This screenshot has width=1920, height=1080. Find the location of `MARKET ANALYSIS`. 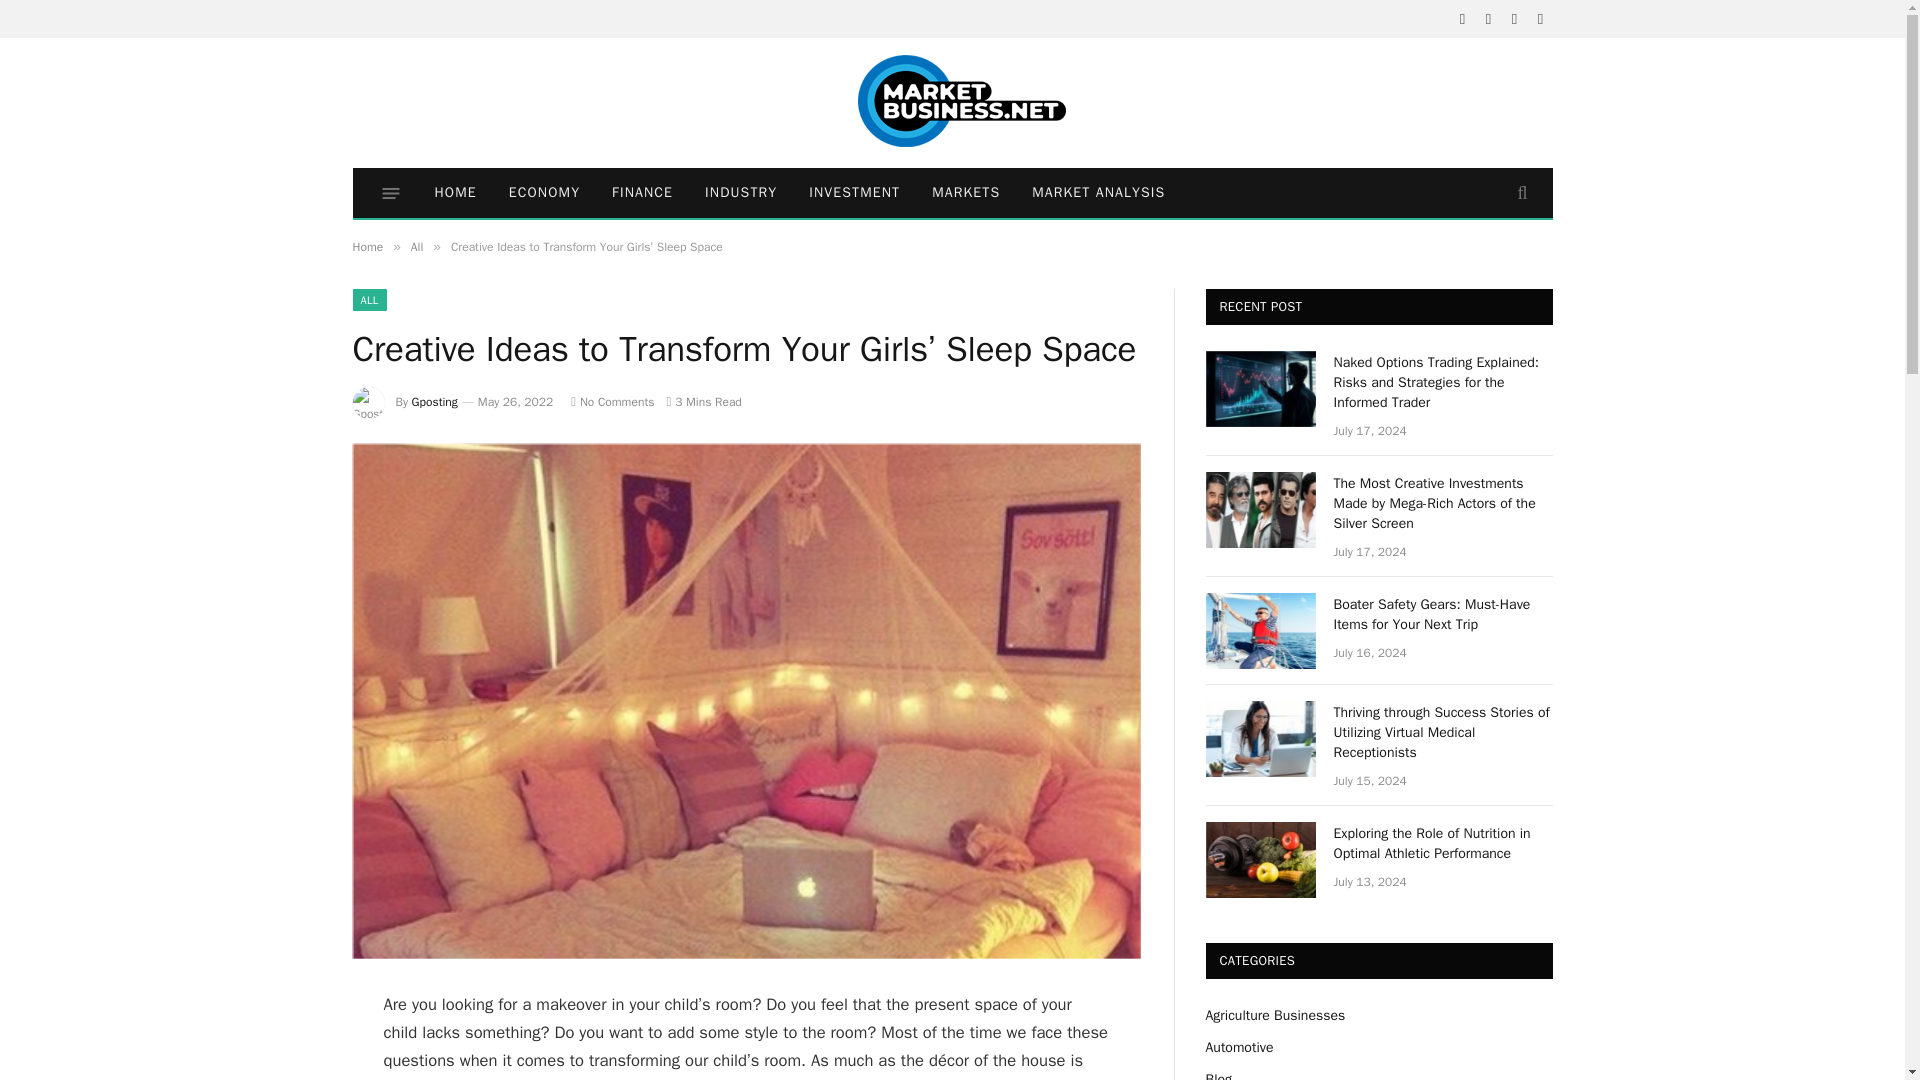

MARKET ANALYSIS is located at coordinates (1098, 193).